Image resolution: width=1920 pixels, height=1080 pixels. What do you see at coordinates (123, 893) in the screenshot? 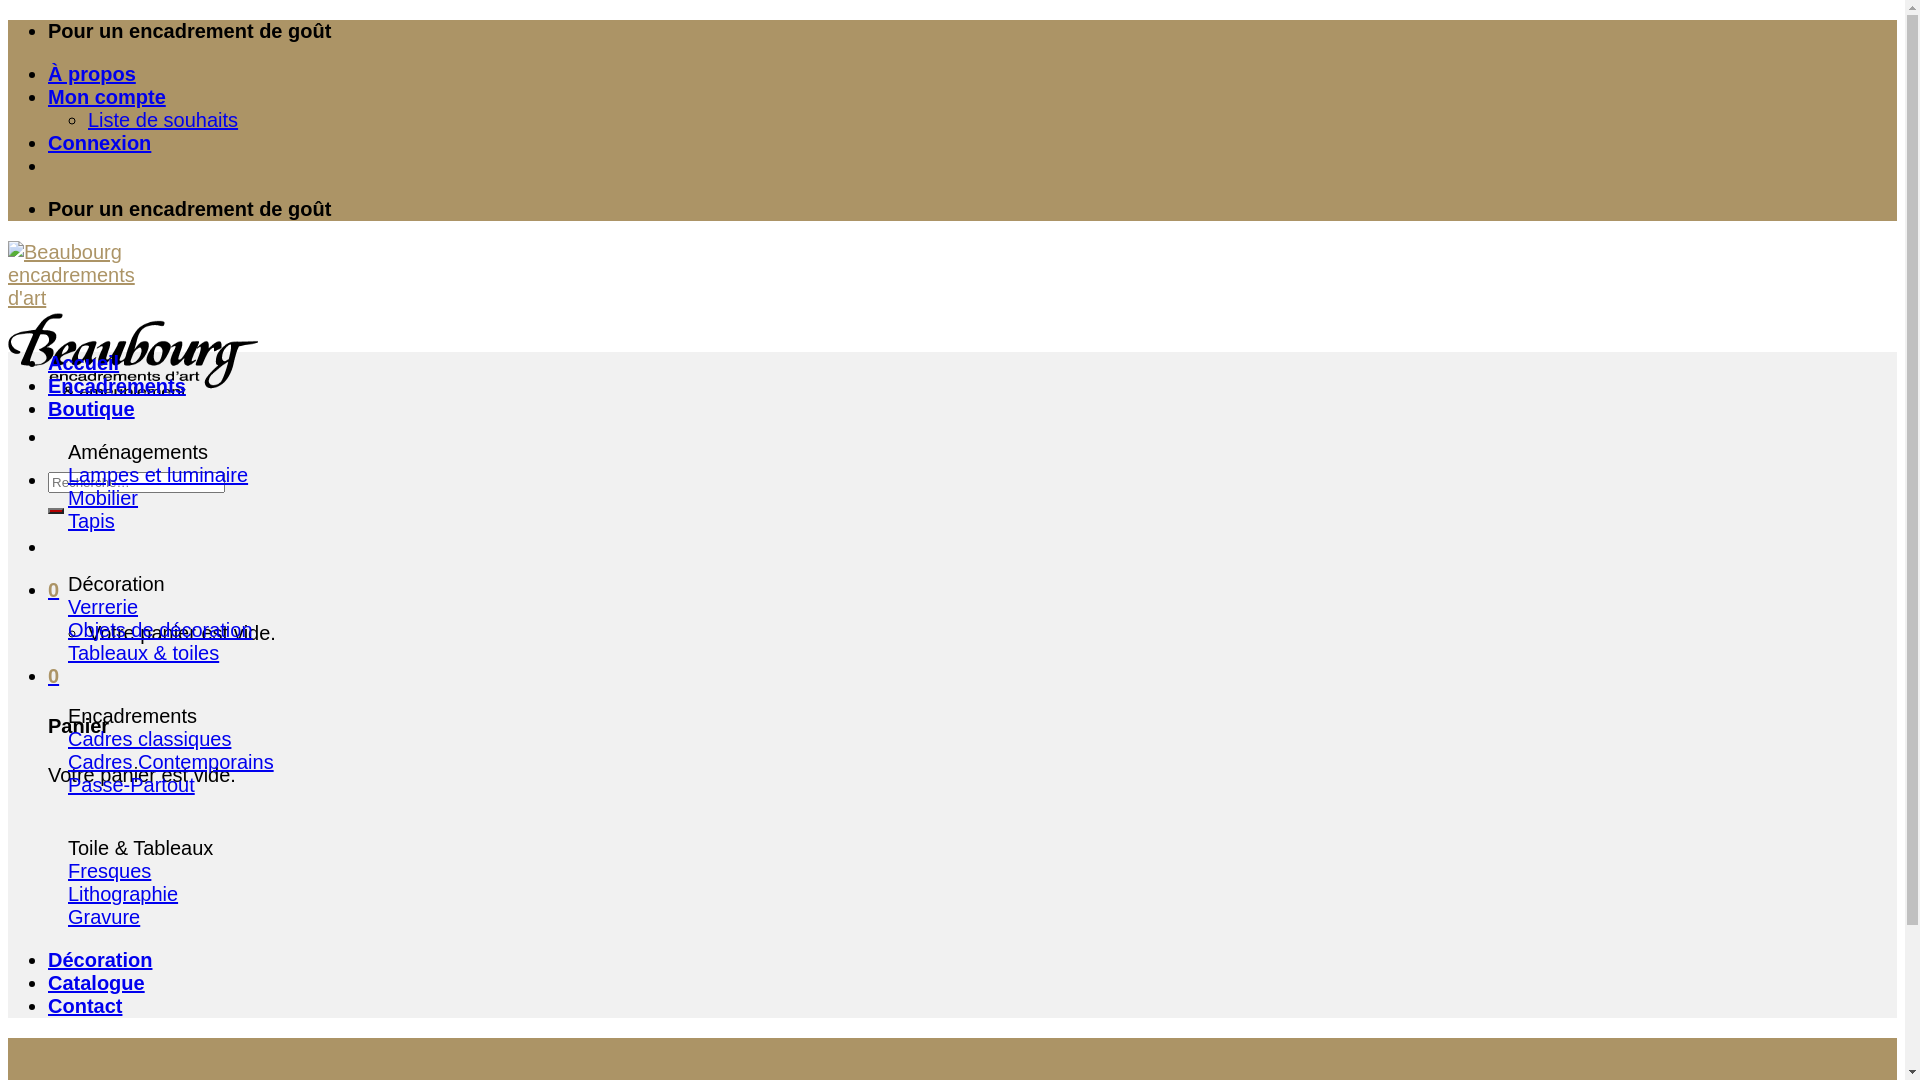
I see `Lithographie` at bounding box center [123, 893].